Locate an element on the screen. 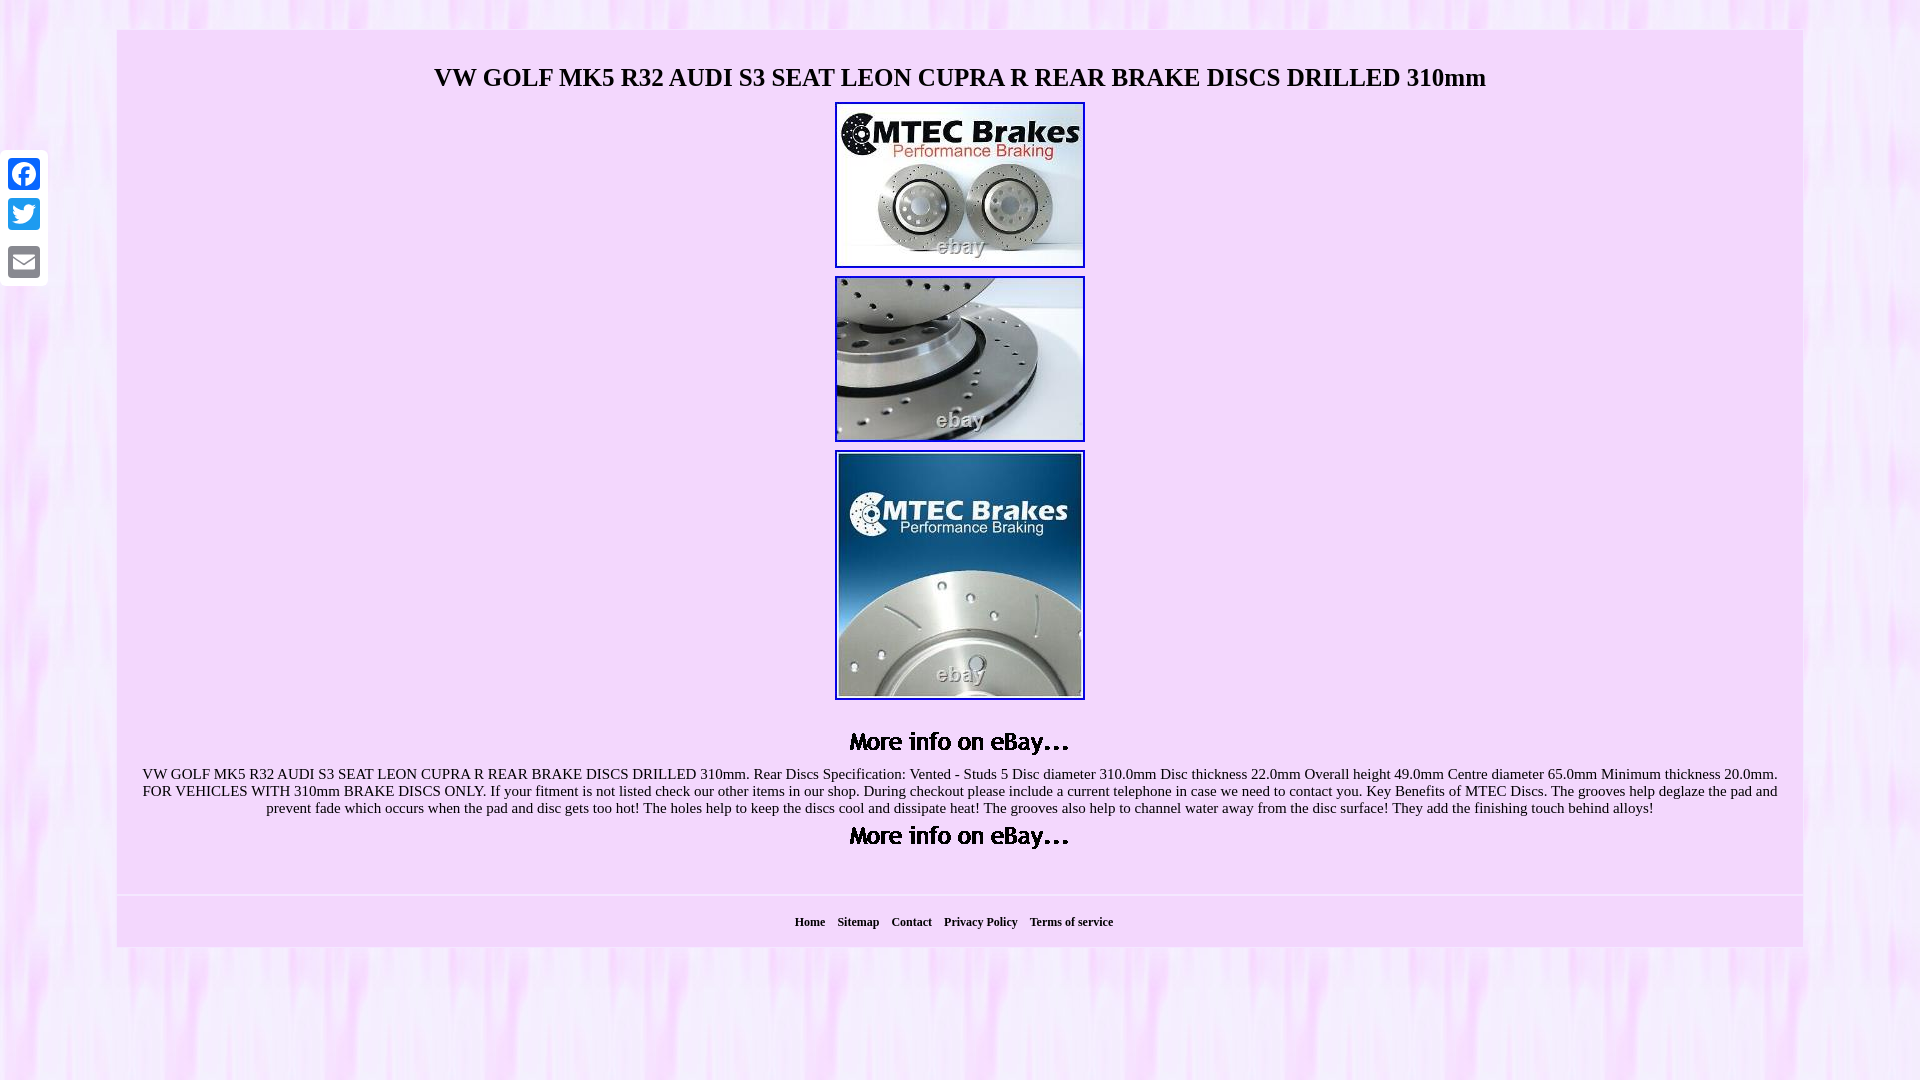 The image size is (1920, 1080). Email is located at coordinates (24, 261).